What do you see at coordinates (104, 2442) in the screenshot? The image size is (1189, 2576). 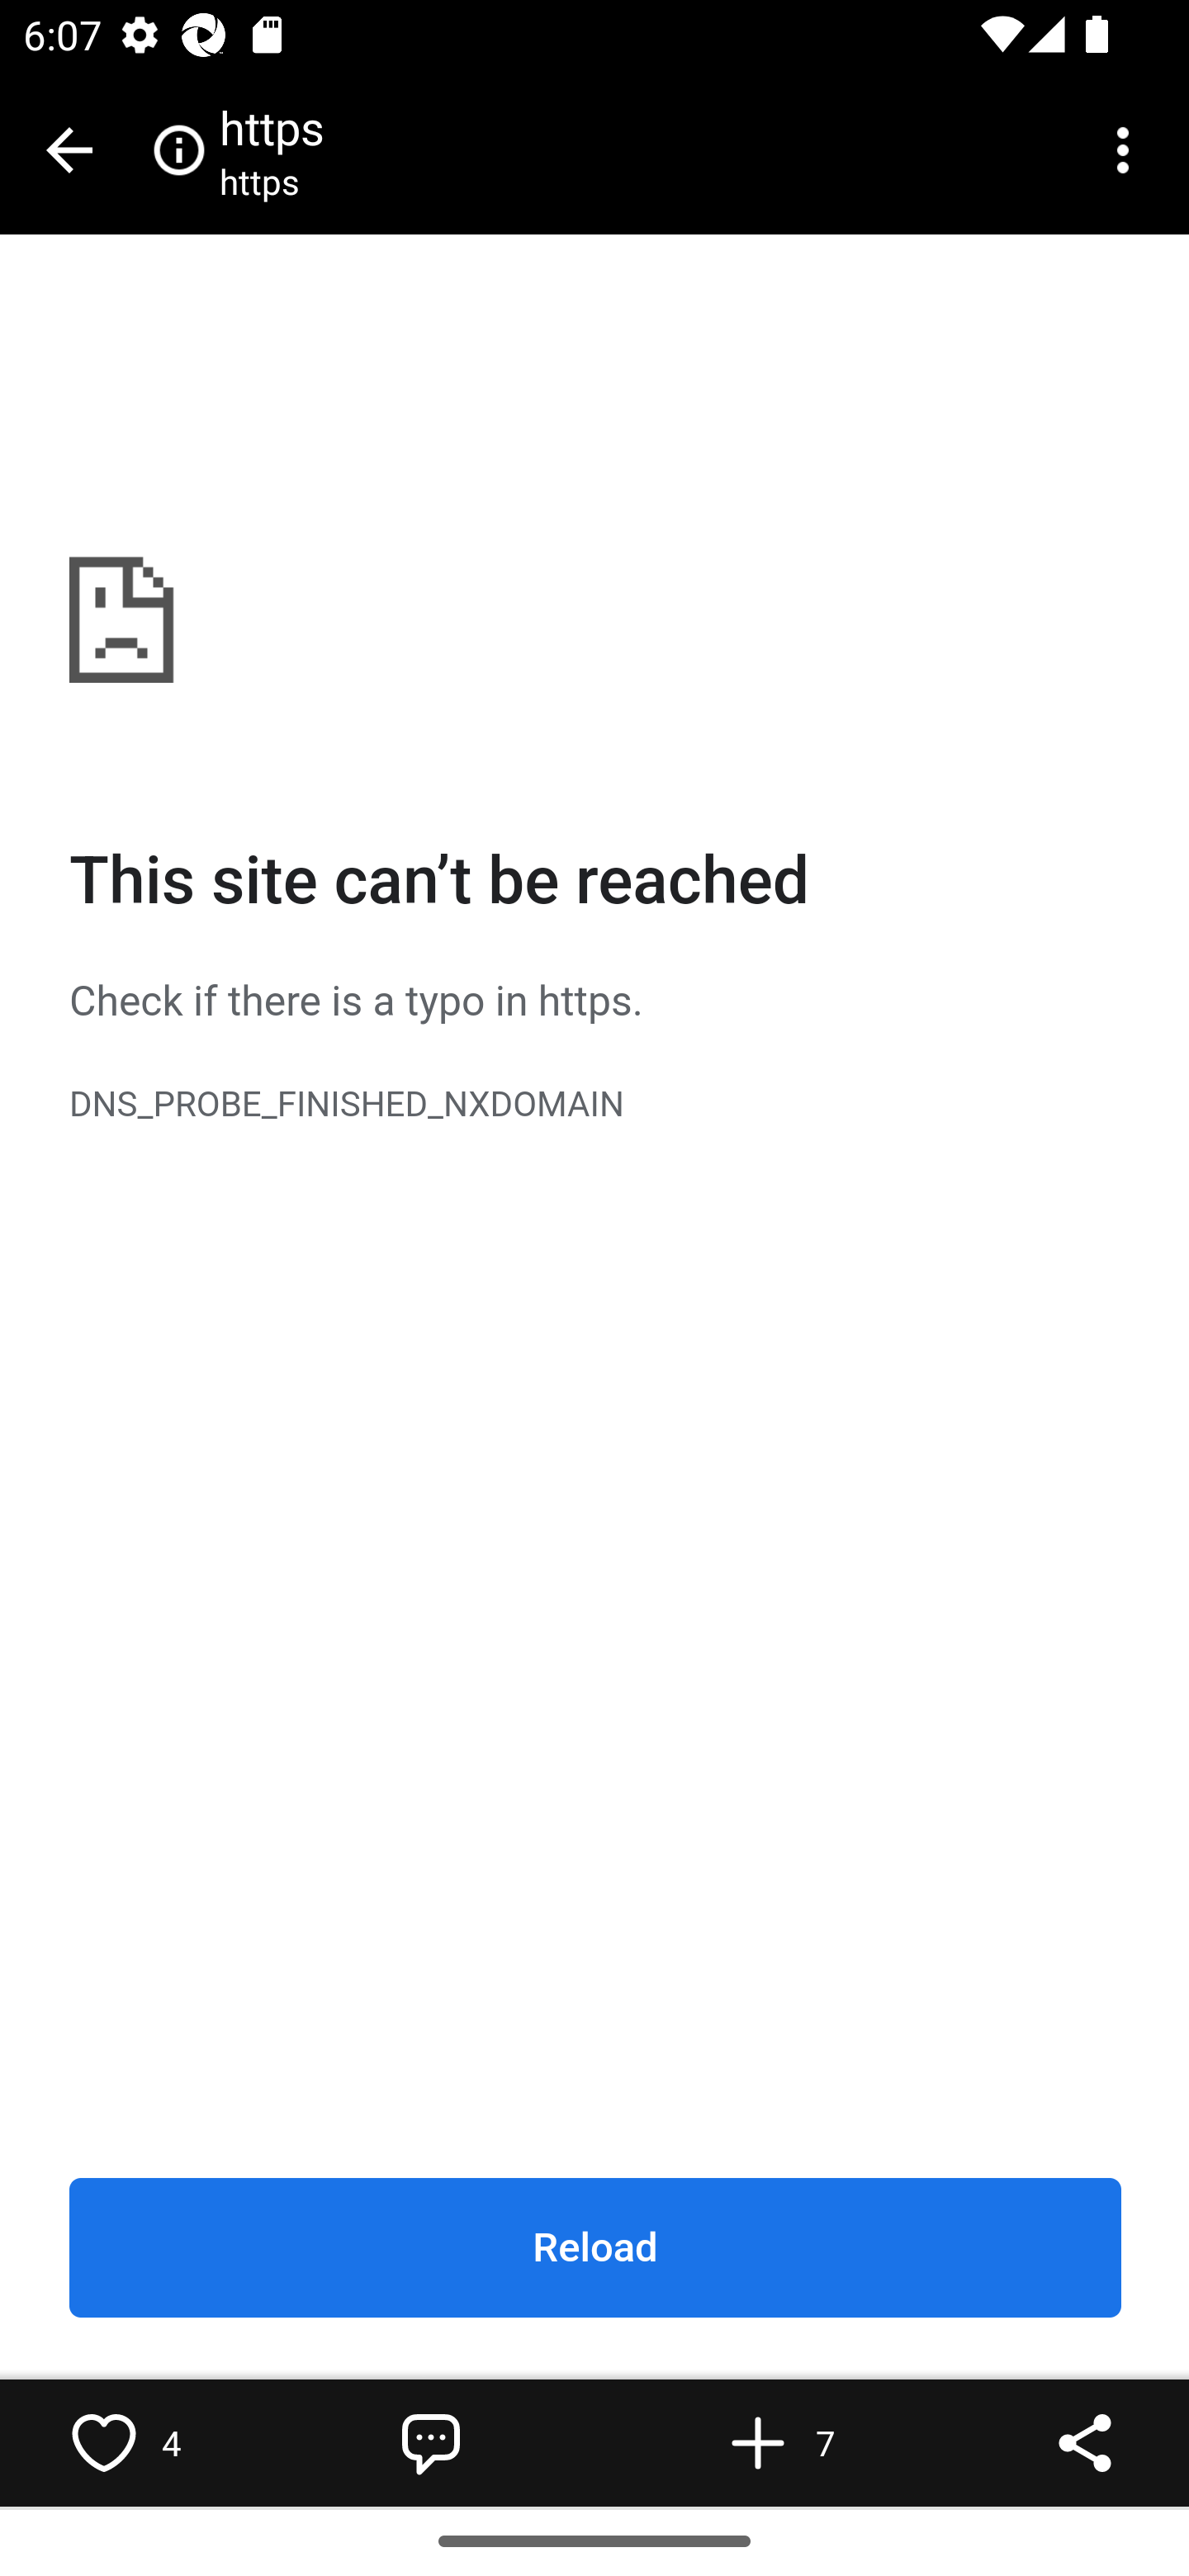 I see `Like` at bounding box center [104, 2442].